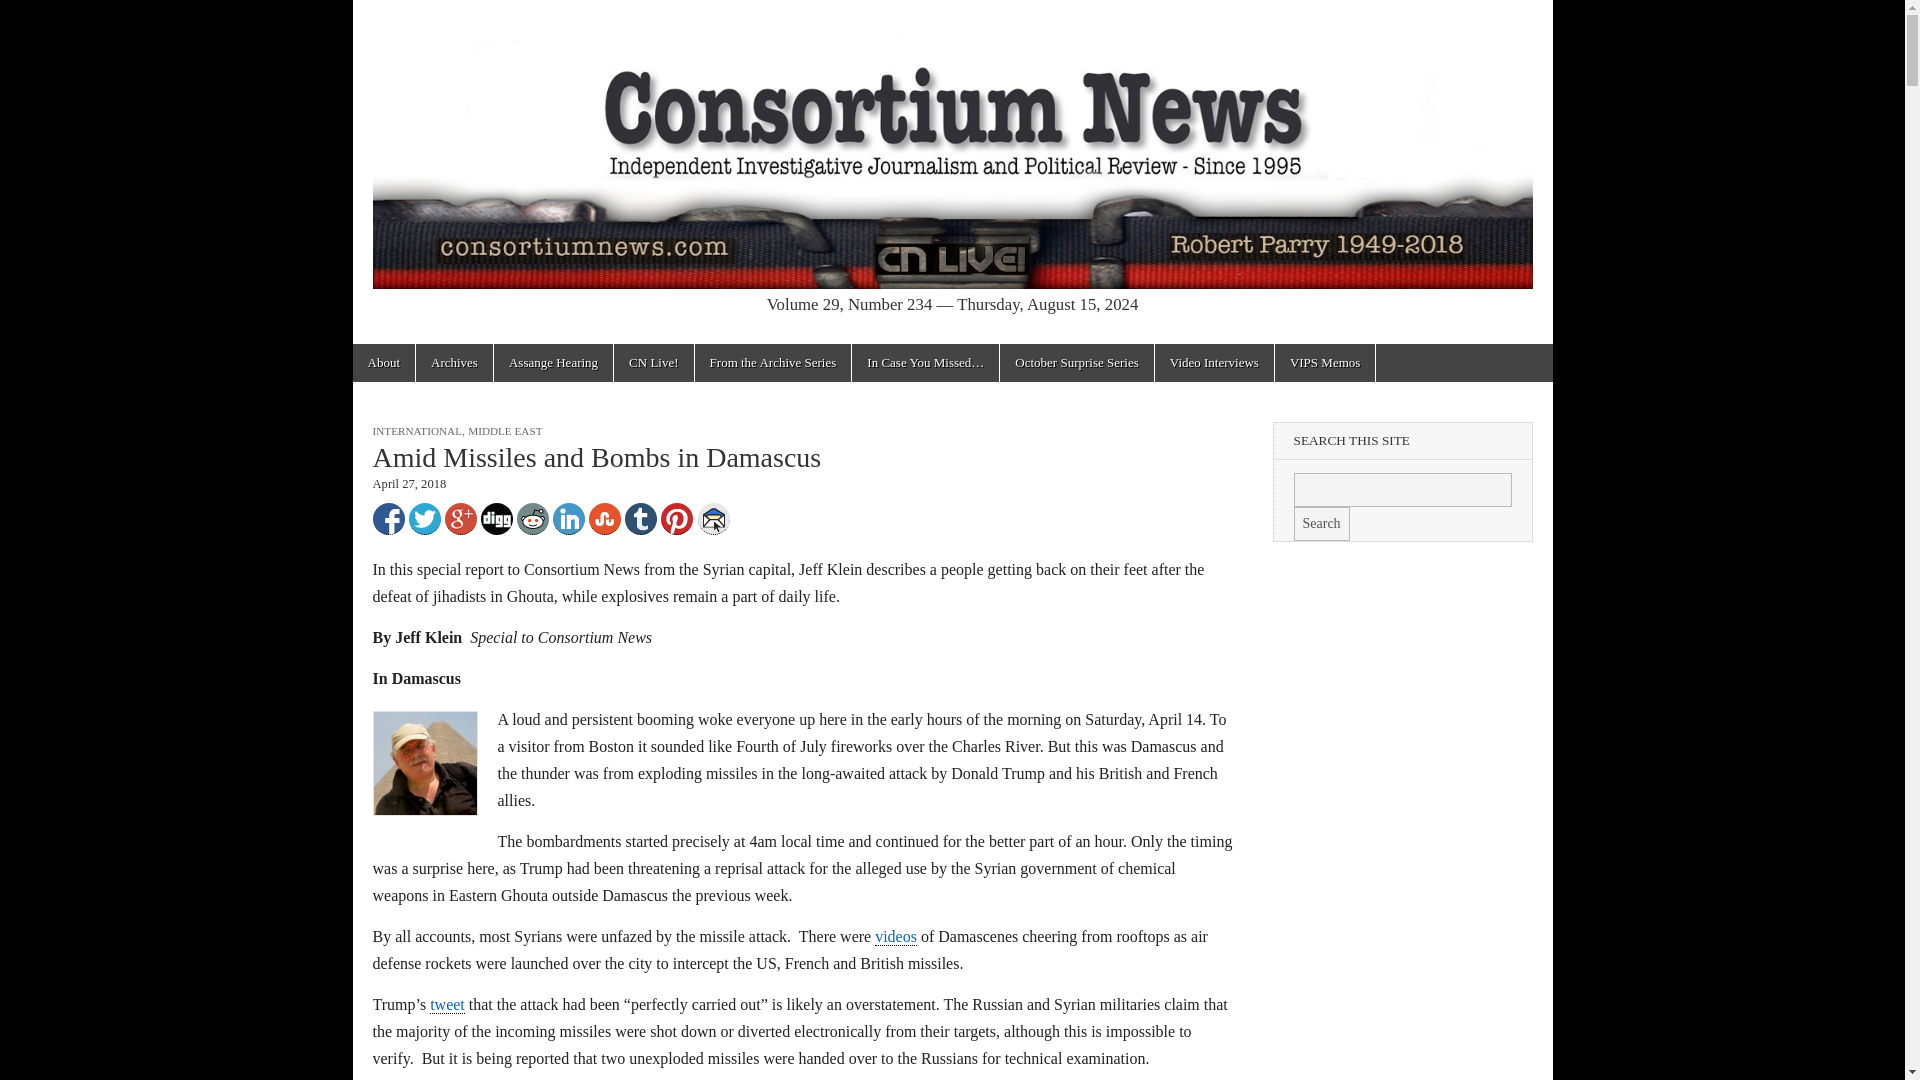 The height and width of the screenshot is (1080, 1920). What do you see at coordinates (1076, 363) in the screenshot?
I see `October Surprise Series` at bounding box center [1076, 363].